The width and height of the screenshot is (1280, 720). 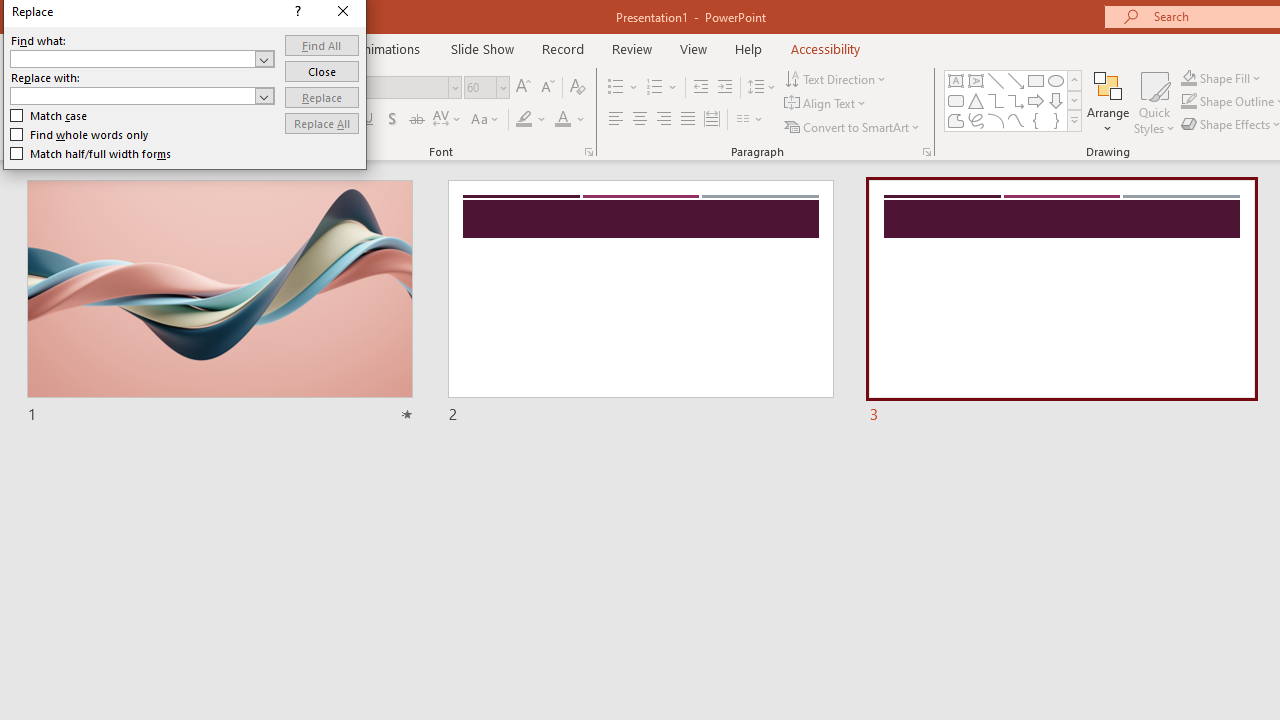 I want to click on Justify, so click(x=688, y=120).